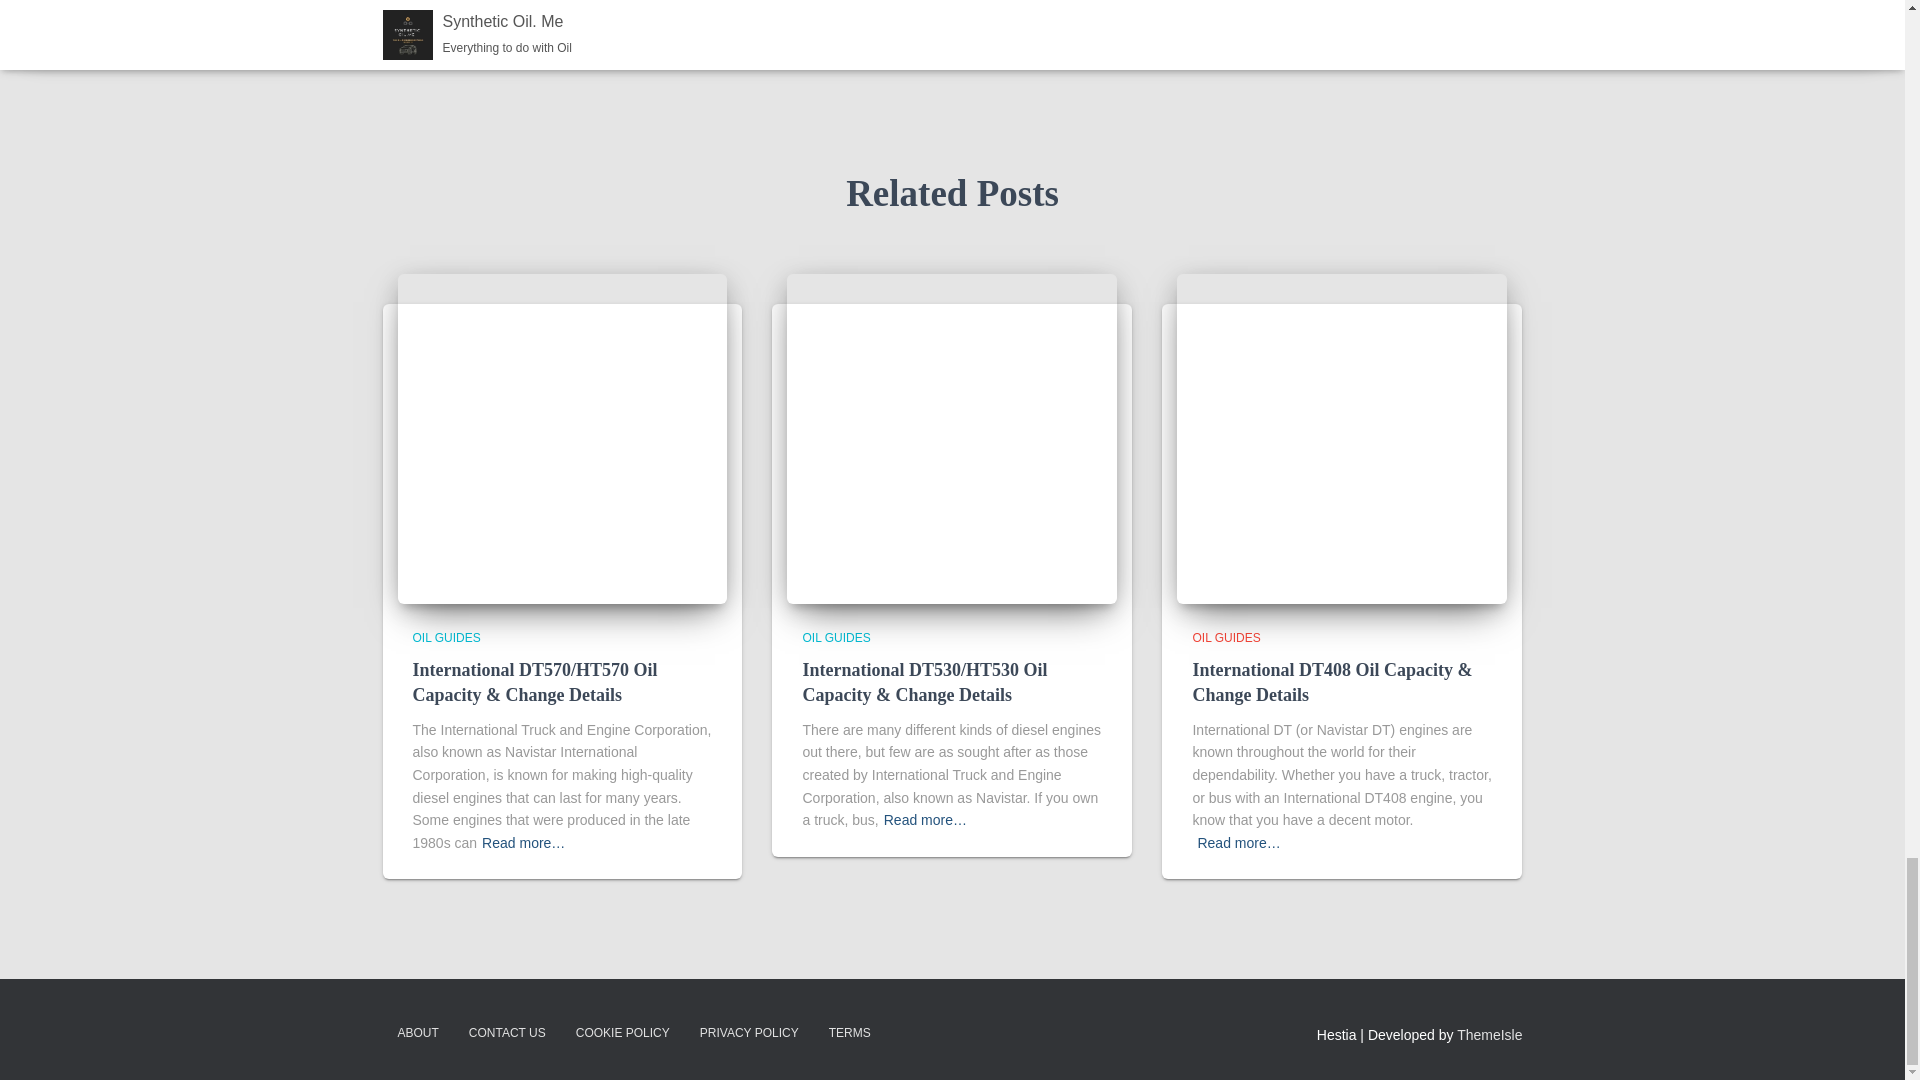  What do you see at coordinates (836, 637) in the screenshot?
I see `OIL GUIDES` at bounding box center [836, 637].